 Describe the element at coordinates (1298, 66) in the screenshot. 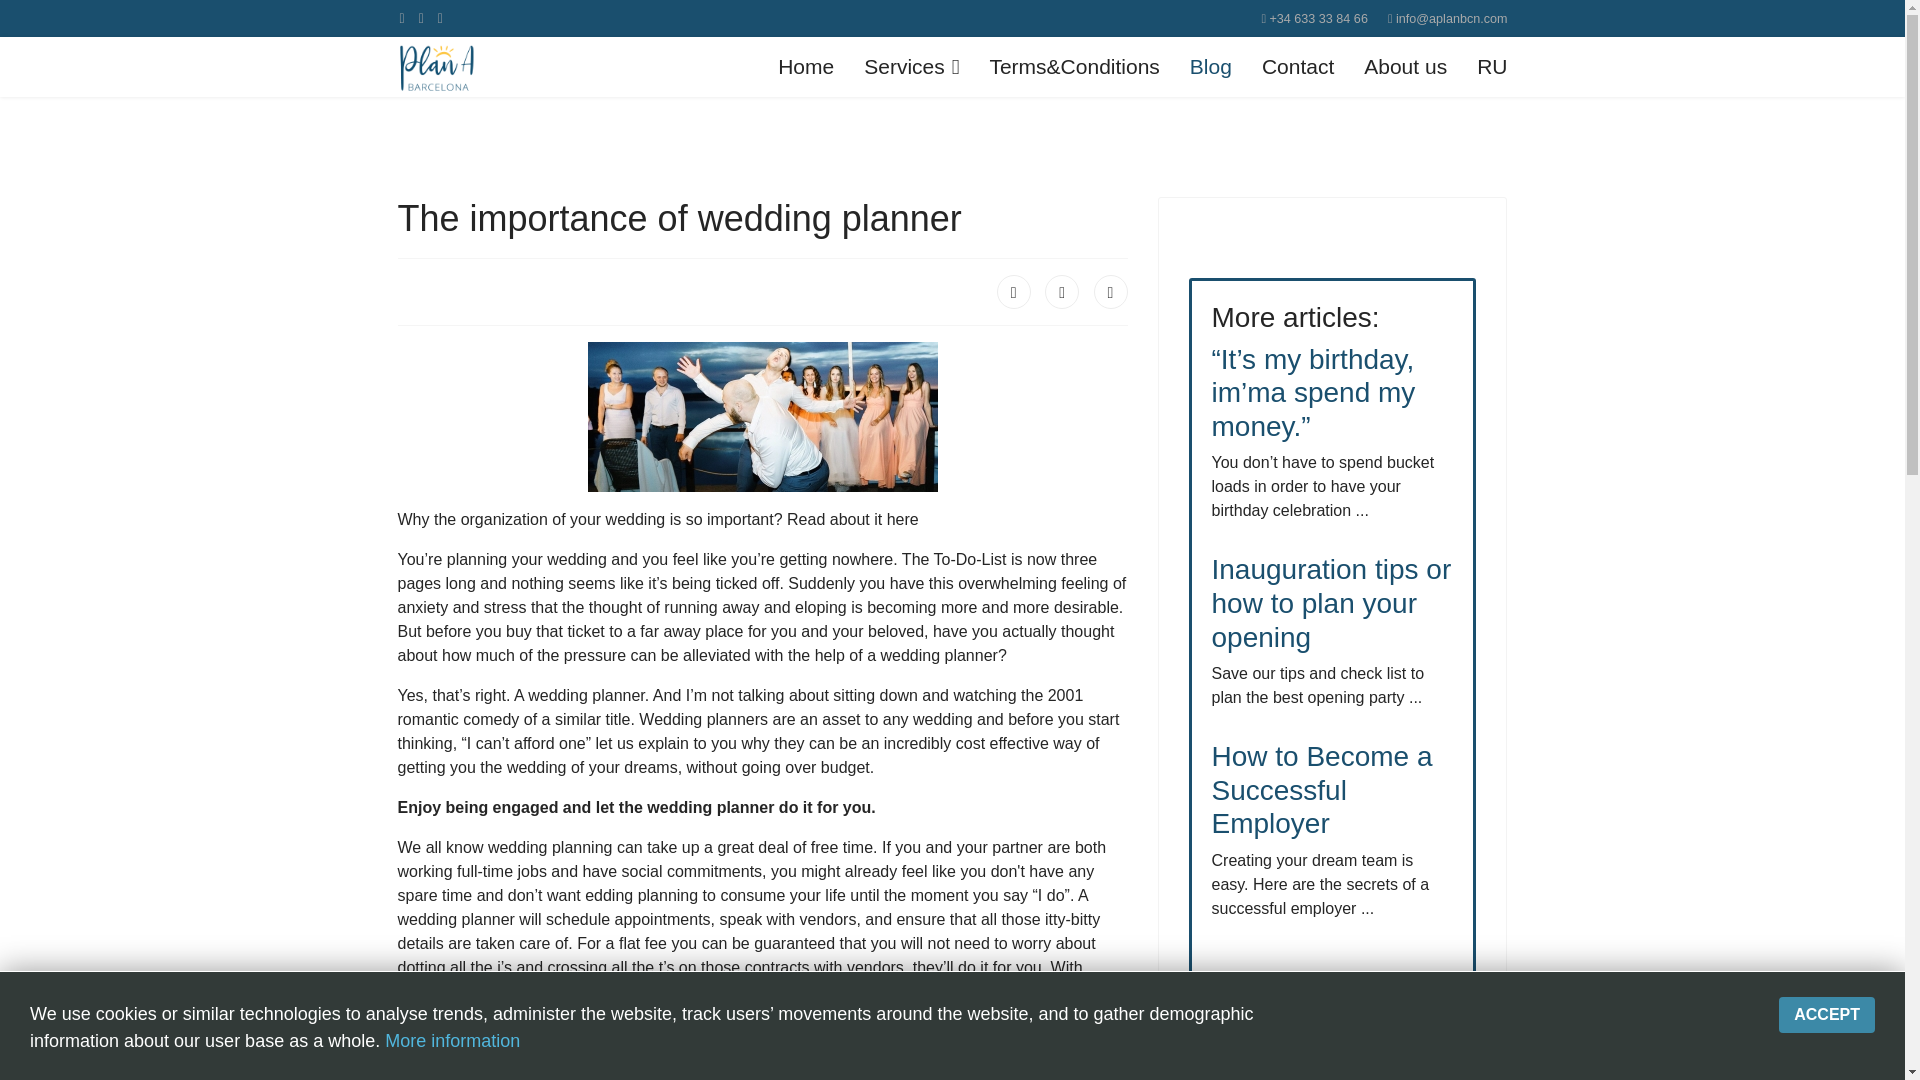

I see `Contact` at that location.